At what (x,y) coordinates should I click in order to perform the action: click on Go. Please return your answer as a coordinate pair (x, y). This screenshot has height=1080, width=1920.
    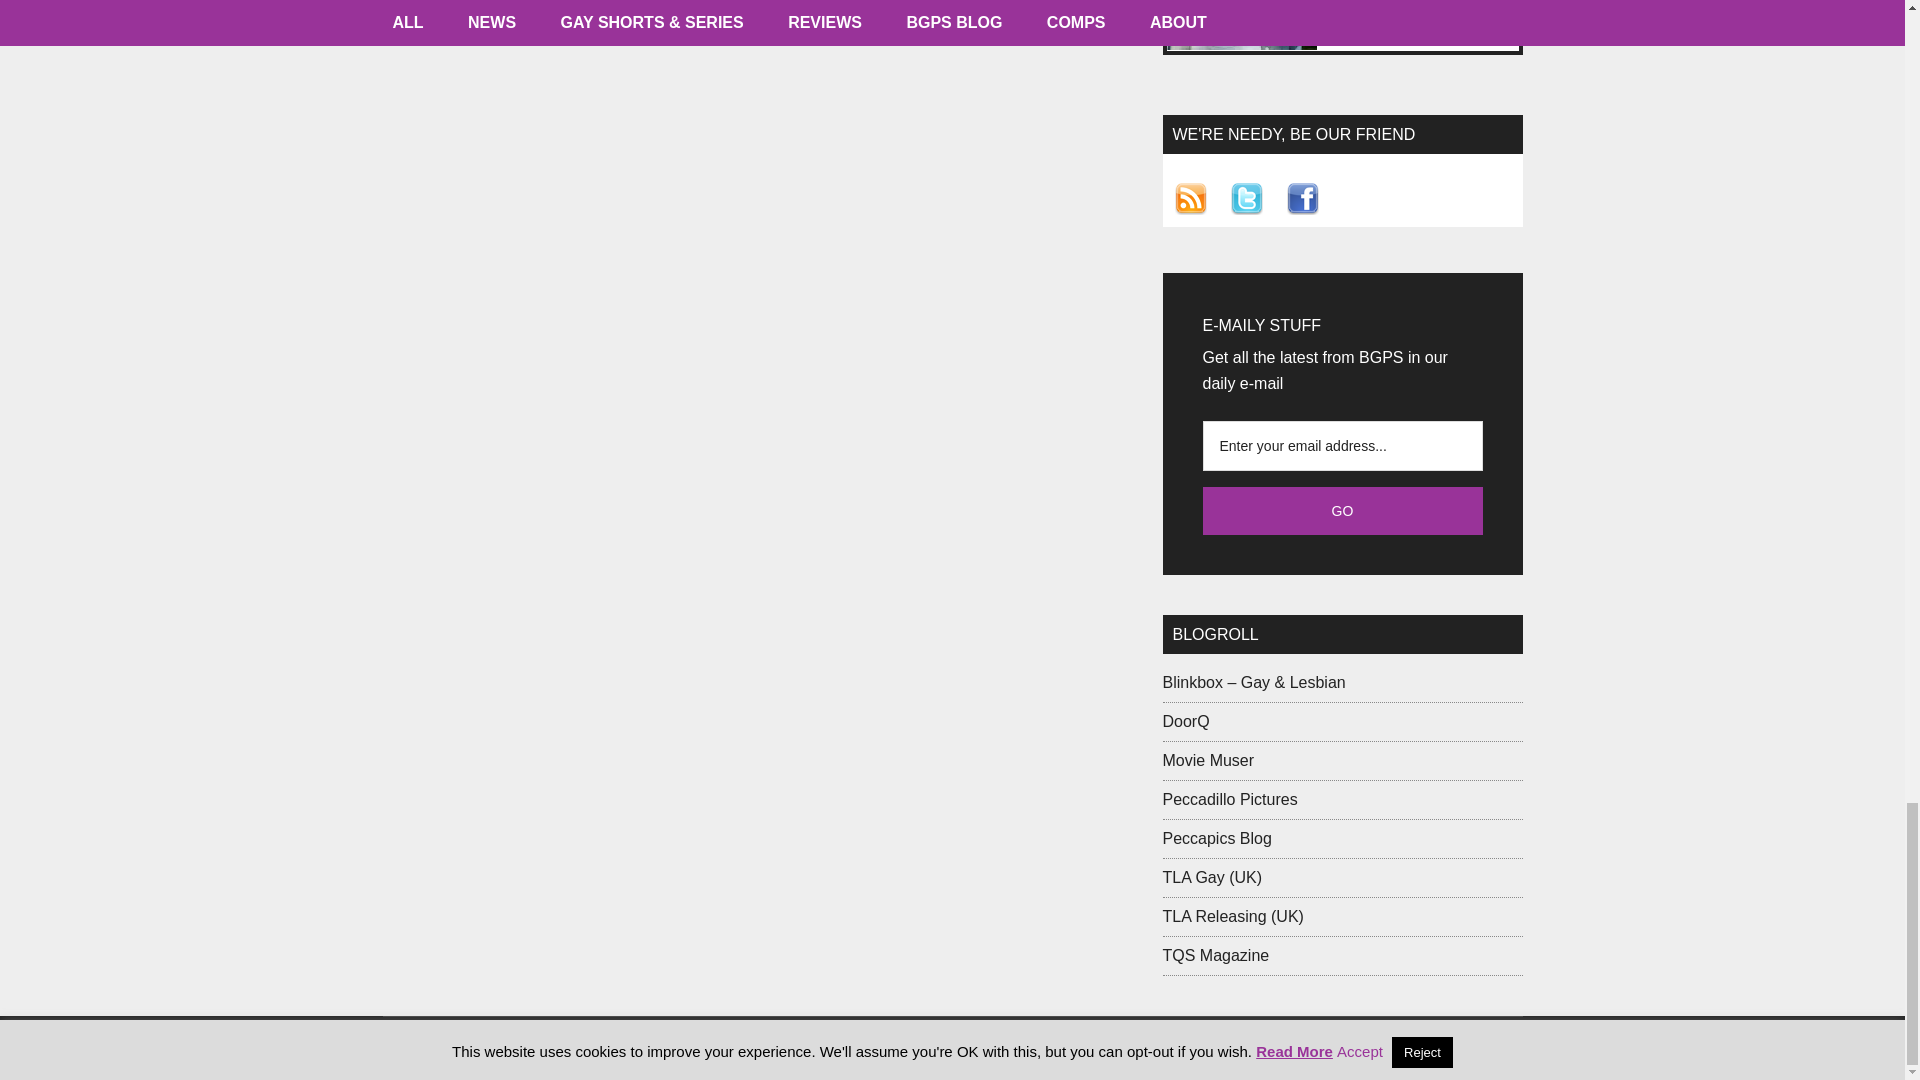
    Looking at the image, I should click on (1342, 510).